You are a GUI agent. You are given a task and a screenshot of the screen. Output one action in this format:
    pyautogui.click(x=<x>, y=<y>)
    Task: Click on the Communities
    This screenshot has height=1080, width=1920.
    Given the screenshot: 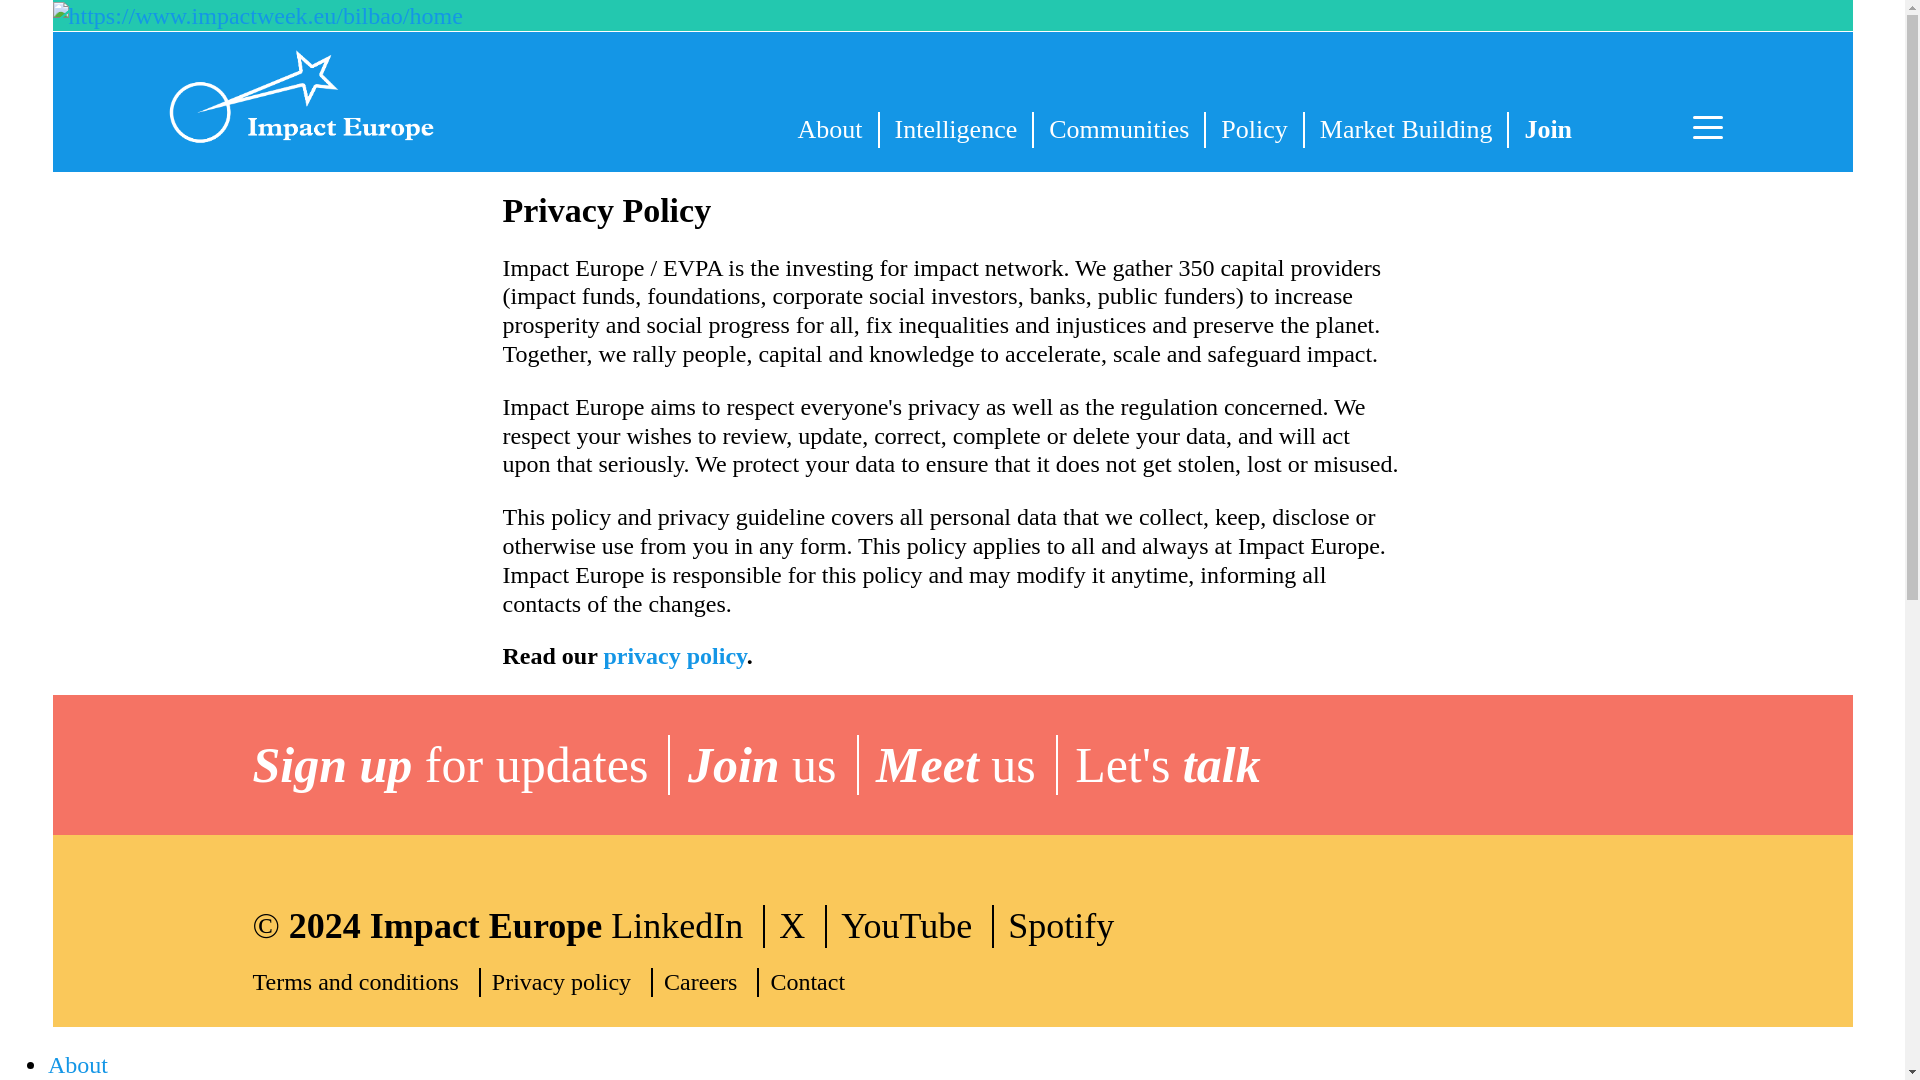 What is the action you would take?
    pyautogui.click(x=1118, y=130)
    